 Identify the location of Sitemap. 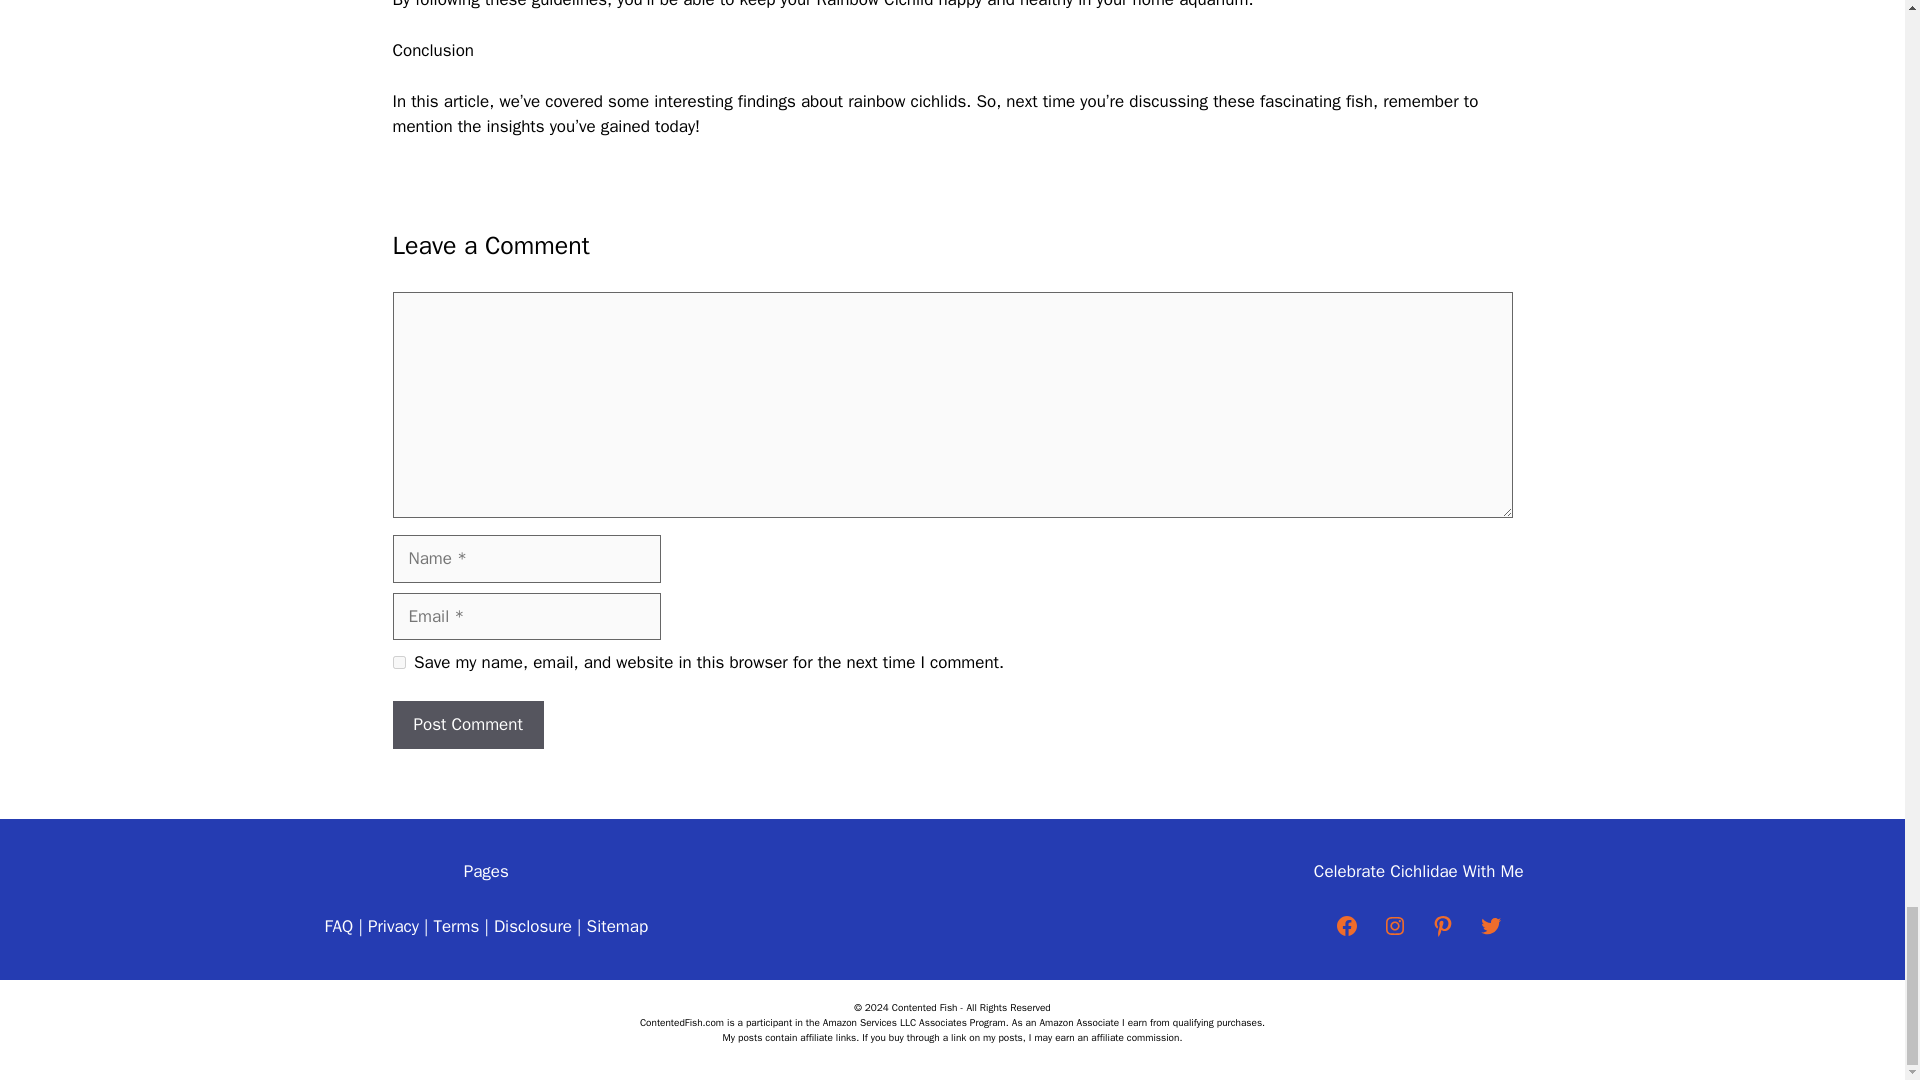
(618, 926).